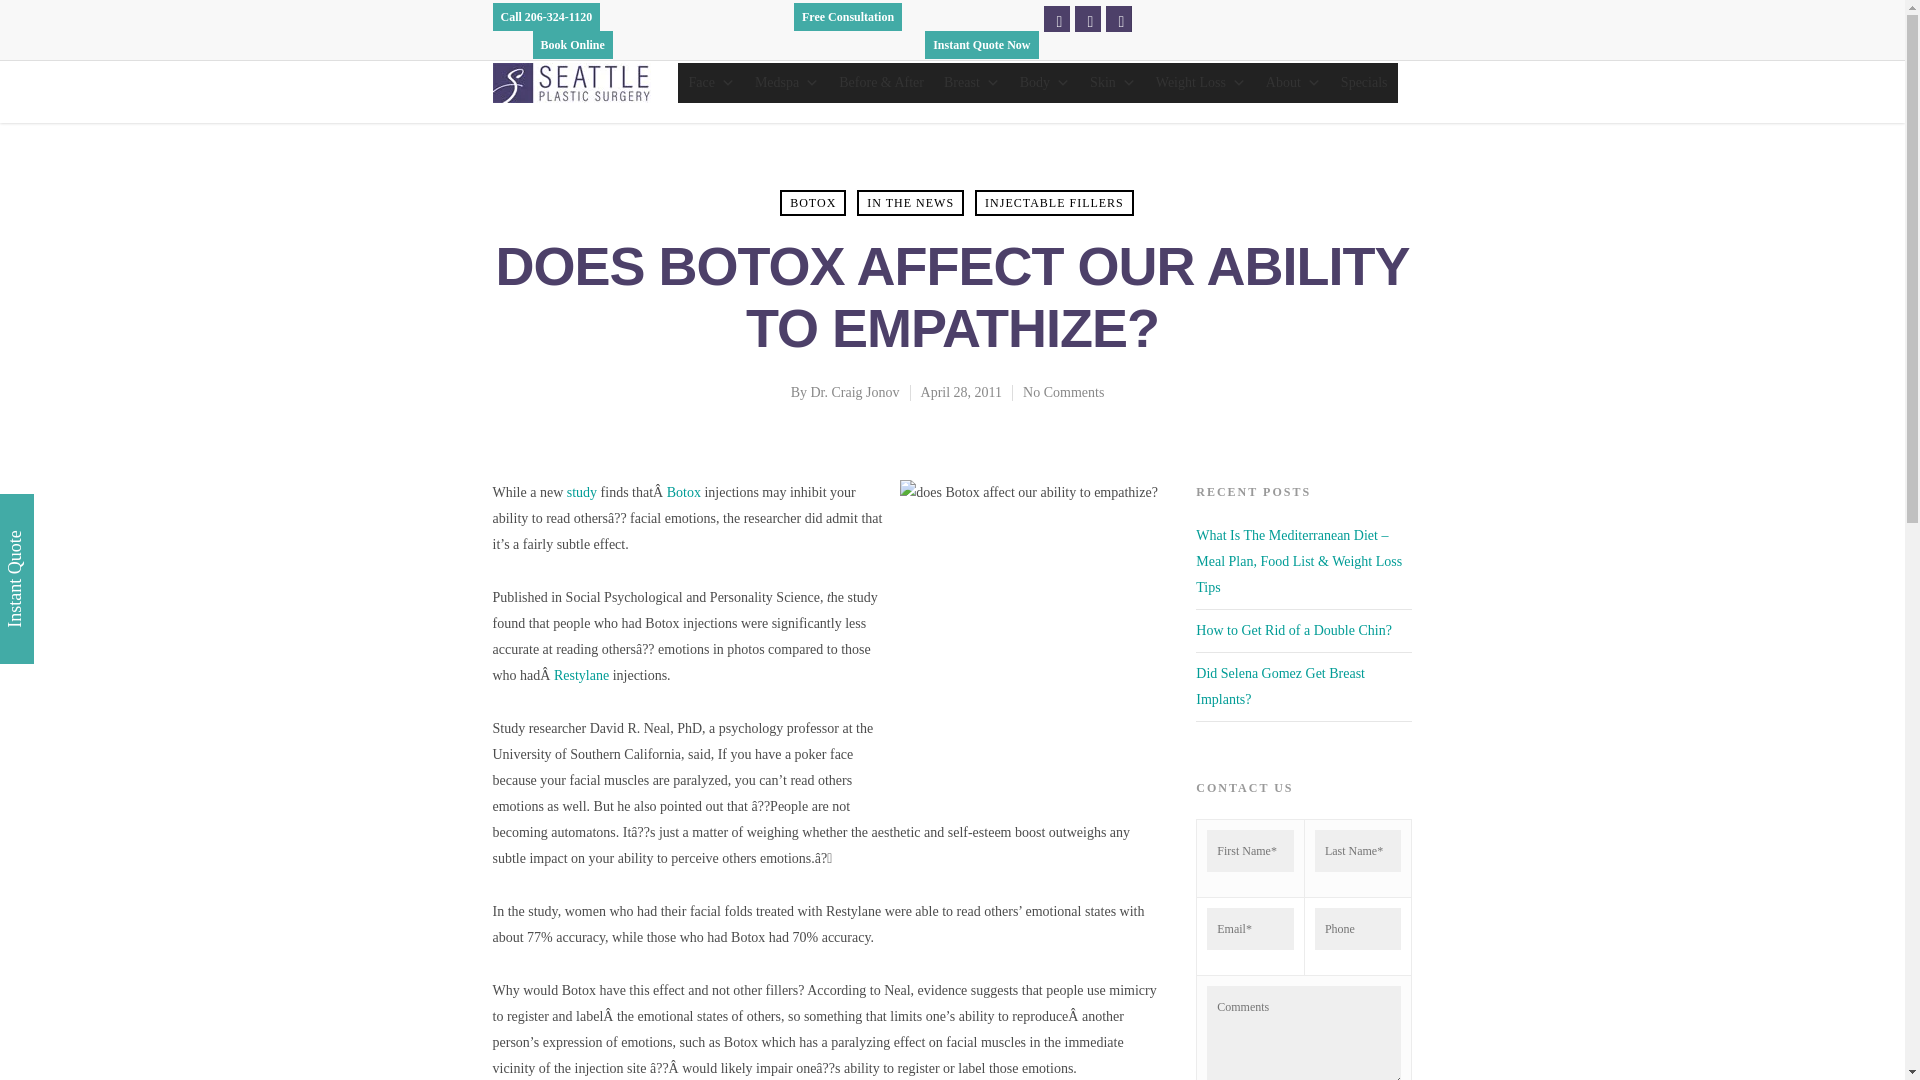 The image size is (1920, 1080). What do you see at coordinates (710, 82) in the screenshot?
I see `Face` at bounding box center [710, 82].